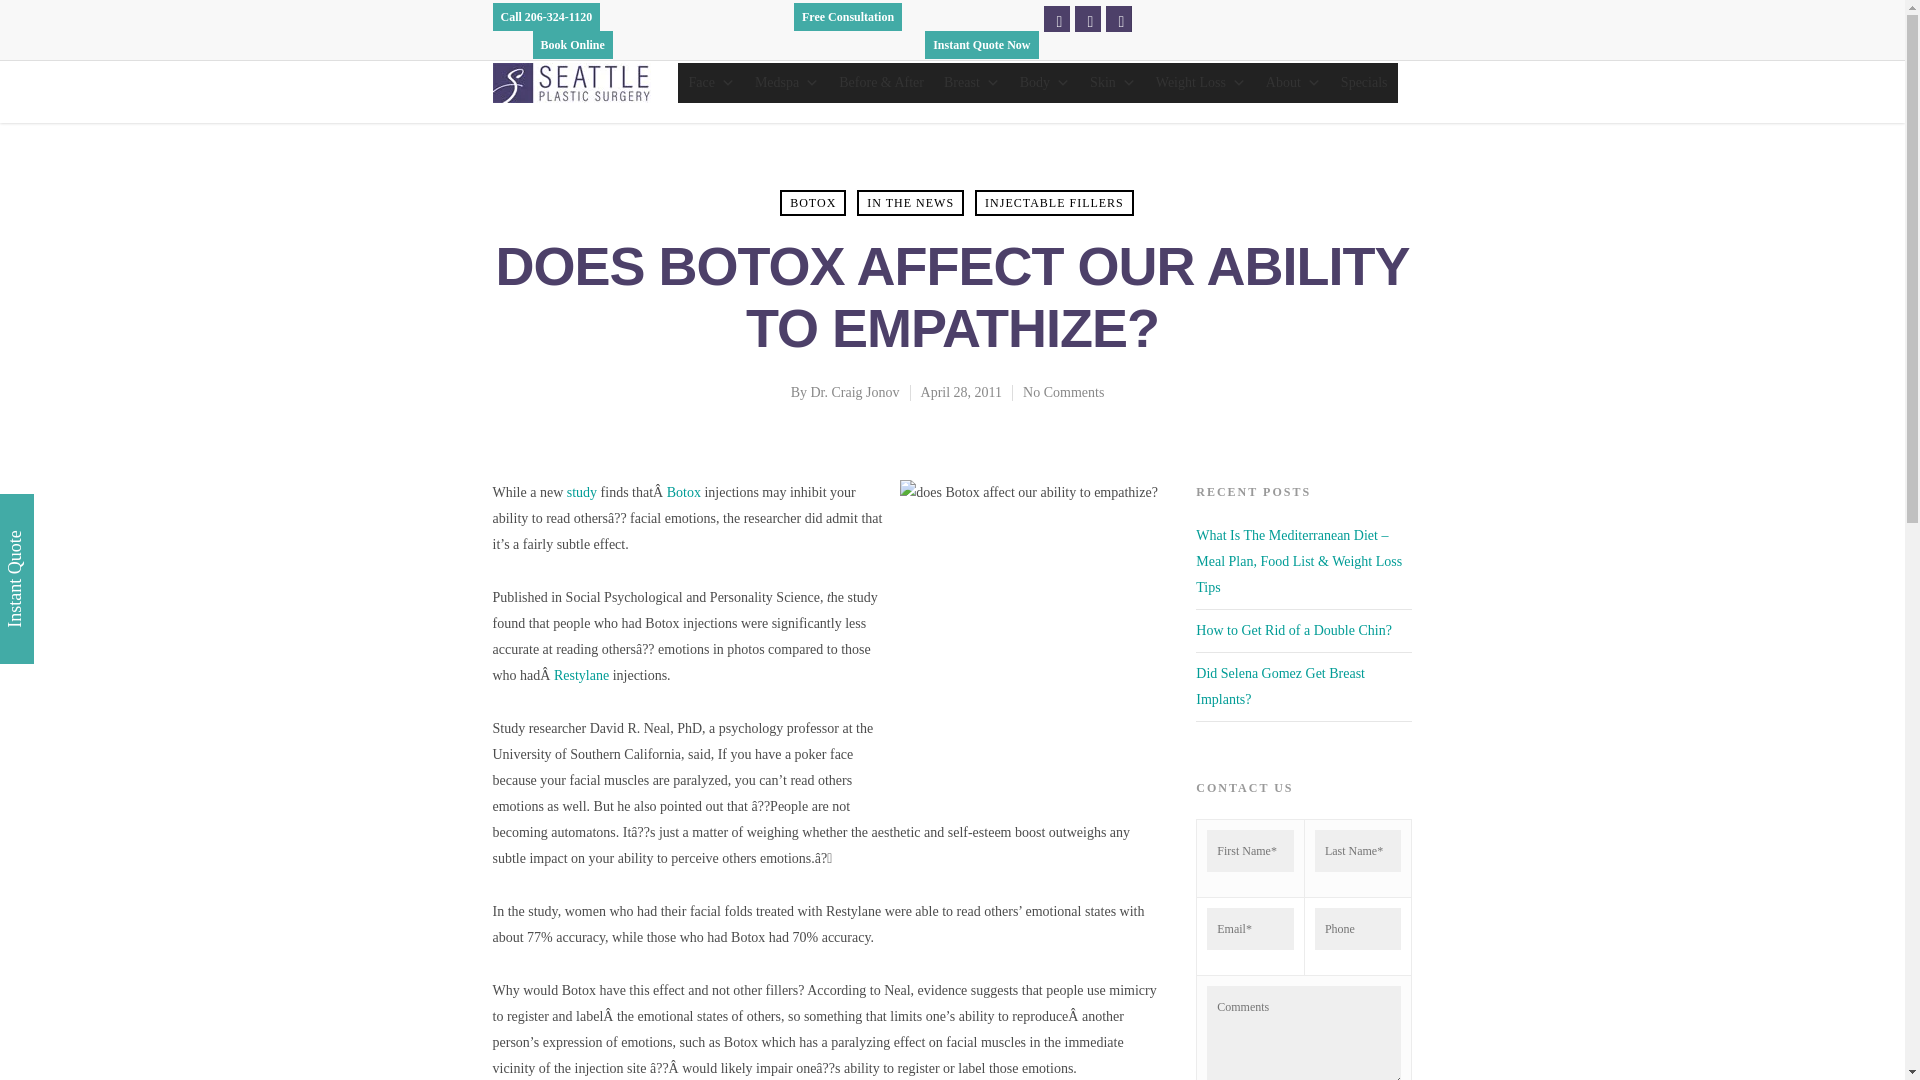 The image size is (1920, 1080). What do you see at coordinates (710, 82) in the screenshot?
I see `Face` at bounding box center [710, 82].